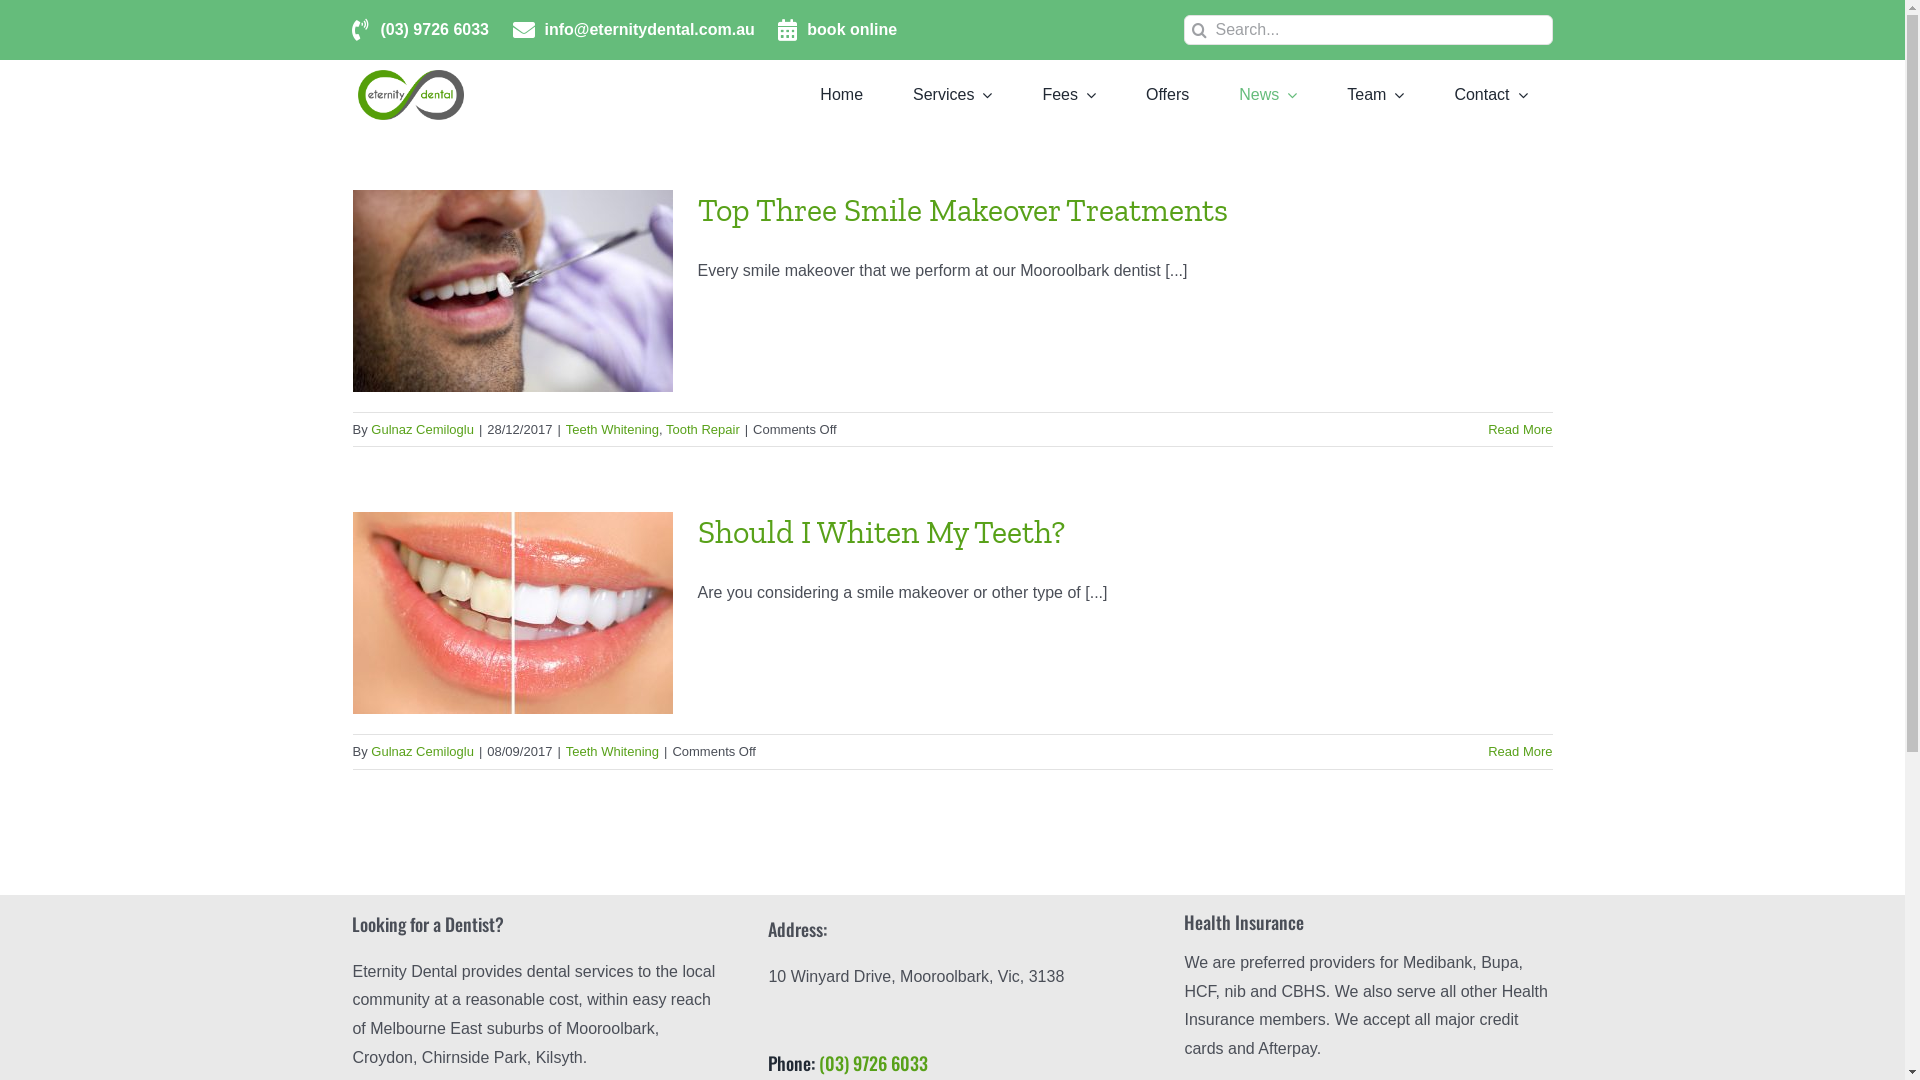 The width and height of the screenshot is (1920, 1080). What do you see at coordinates (1168, 95) in the screenshot?
I see `Offers` at bounding box center [1168, 95].